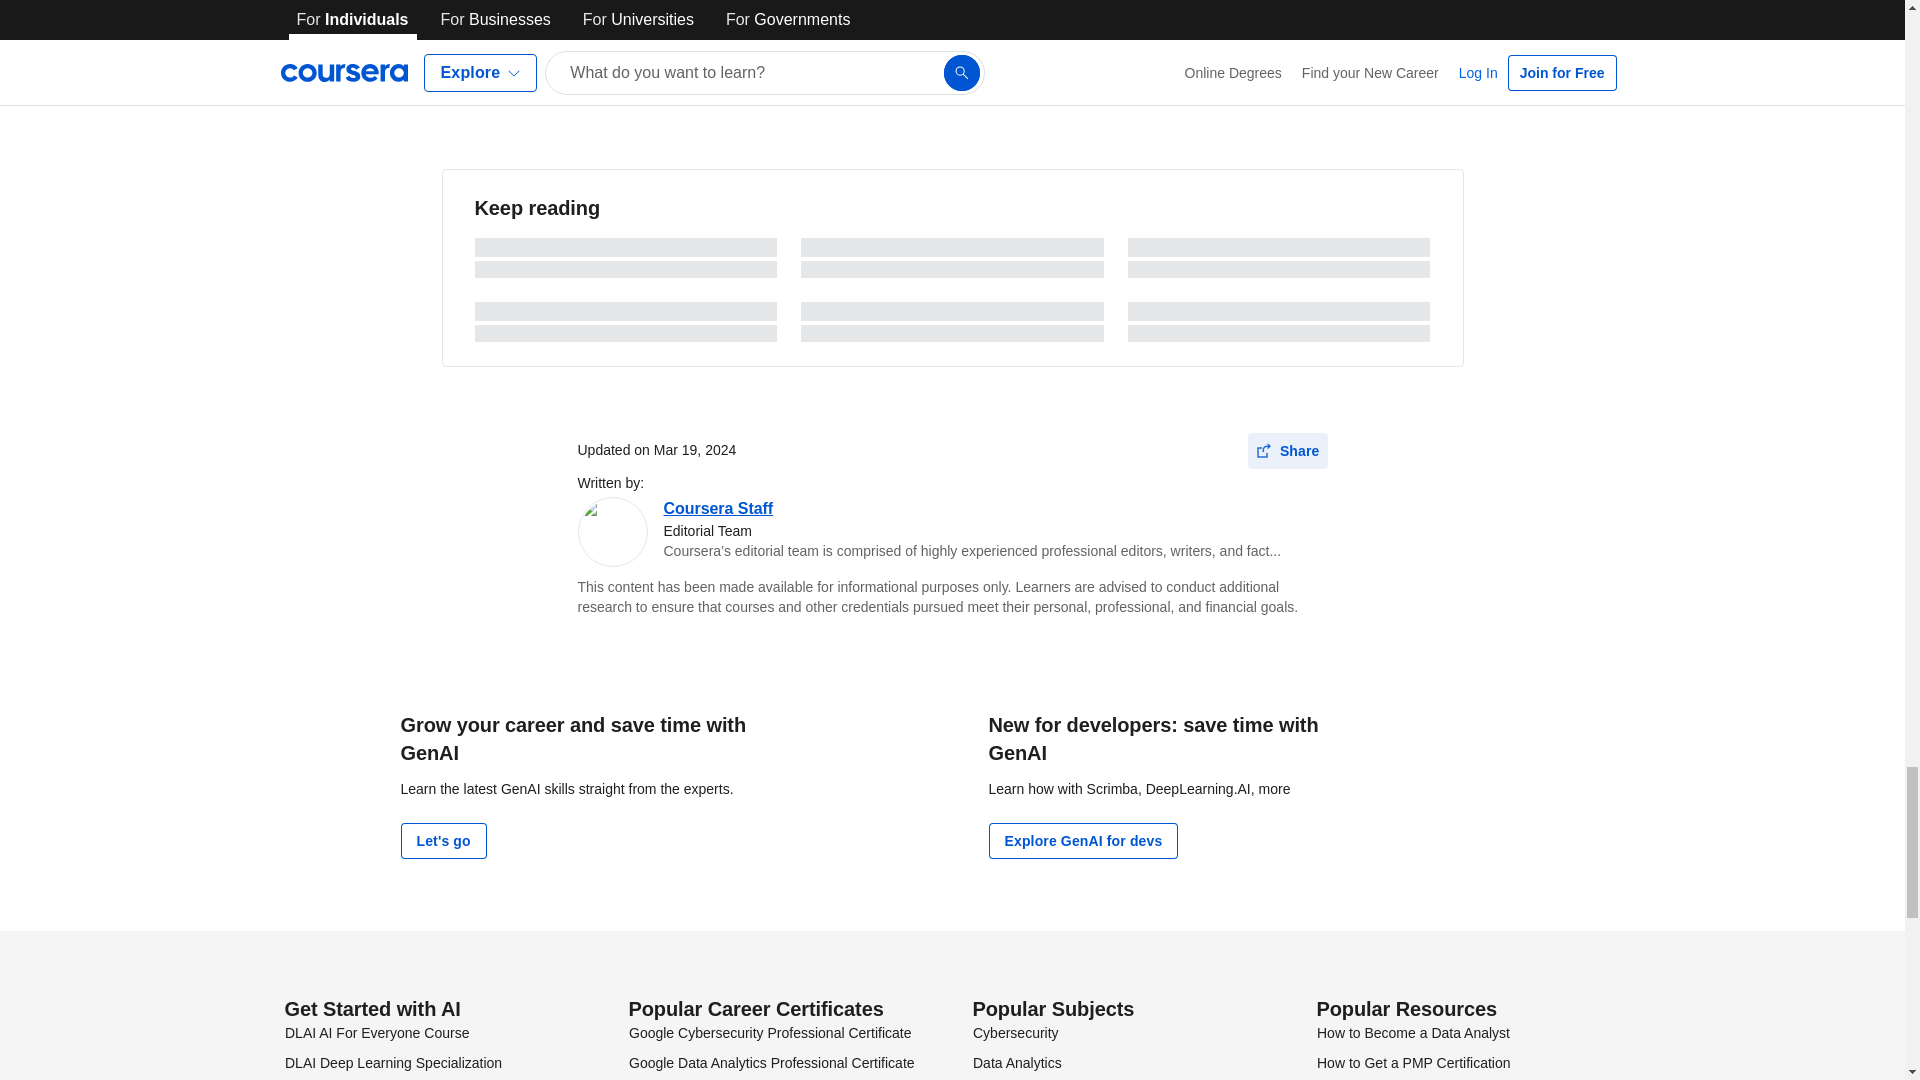  Describe the element at coordinates (392, 1063) in the screenshot. I see `DLAI Deep Learning Specialization` at that location.